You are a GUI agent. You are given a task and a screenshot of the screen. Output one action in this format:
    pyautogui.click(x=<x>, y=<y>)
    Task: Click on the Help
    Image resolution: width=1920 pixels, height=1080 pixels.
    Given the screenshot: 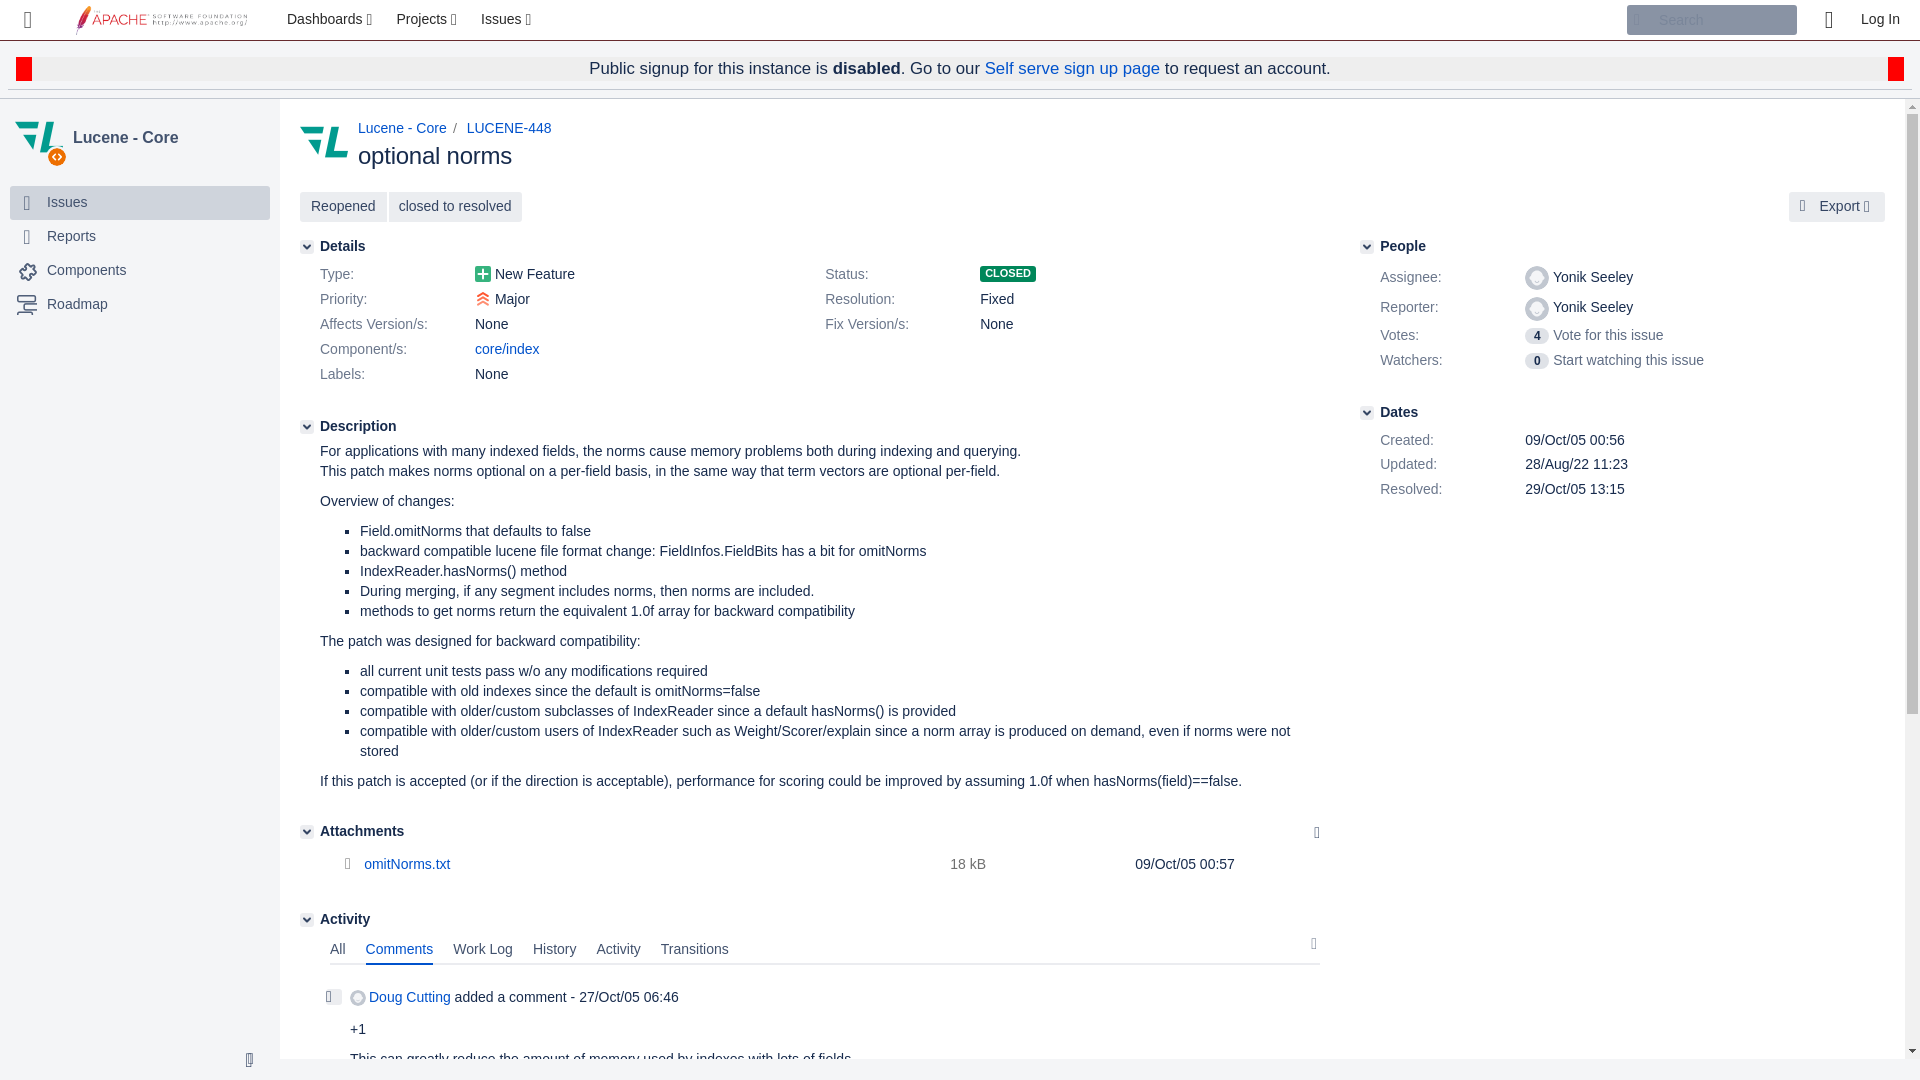 What is the action you would take?
    pyautogui.click(x=1828, y=20)
    